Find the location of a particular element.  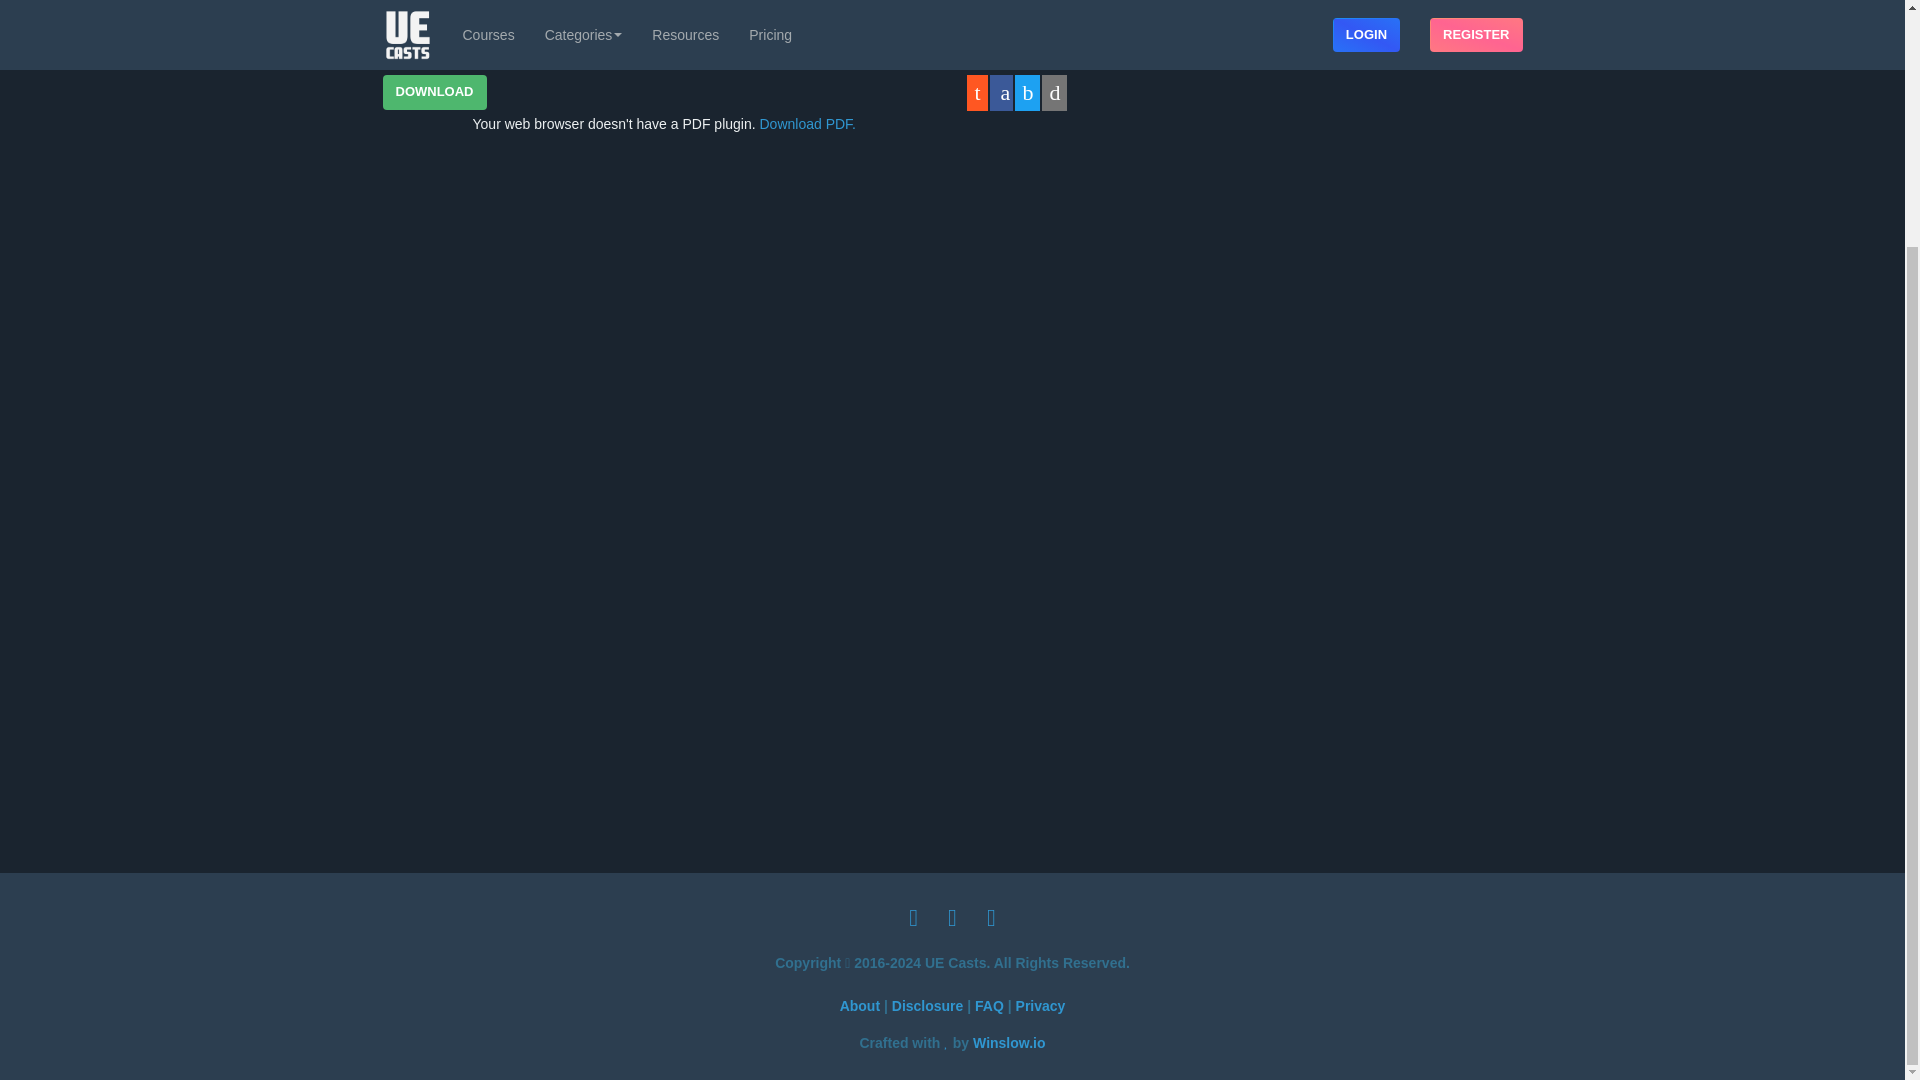

DOWNLOAD is located at coordinates (434, 92).